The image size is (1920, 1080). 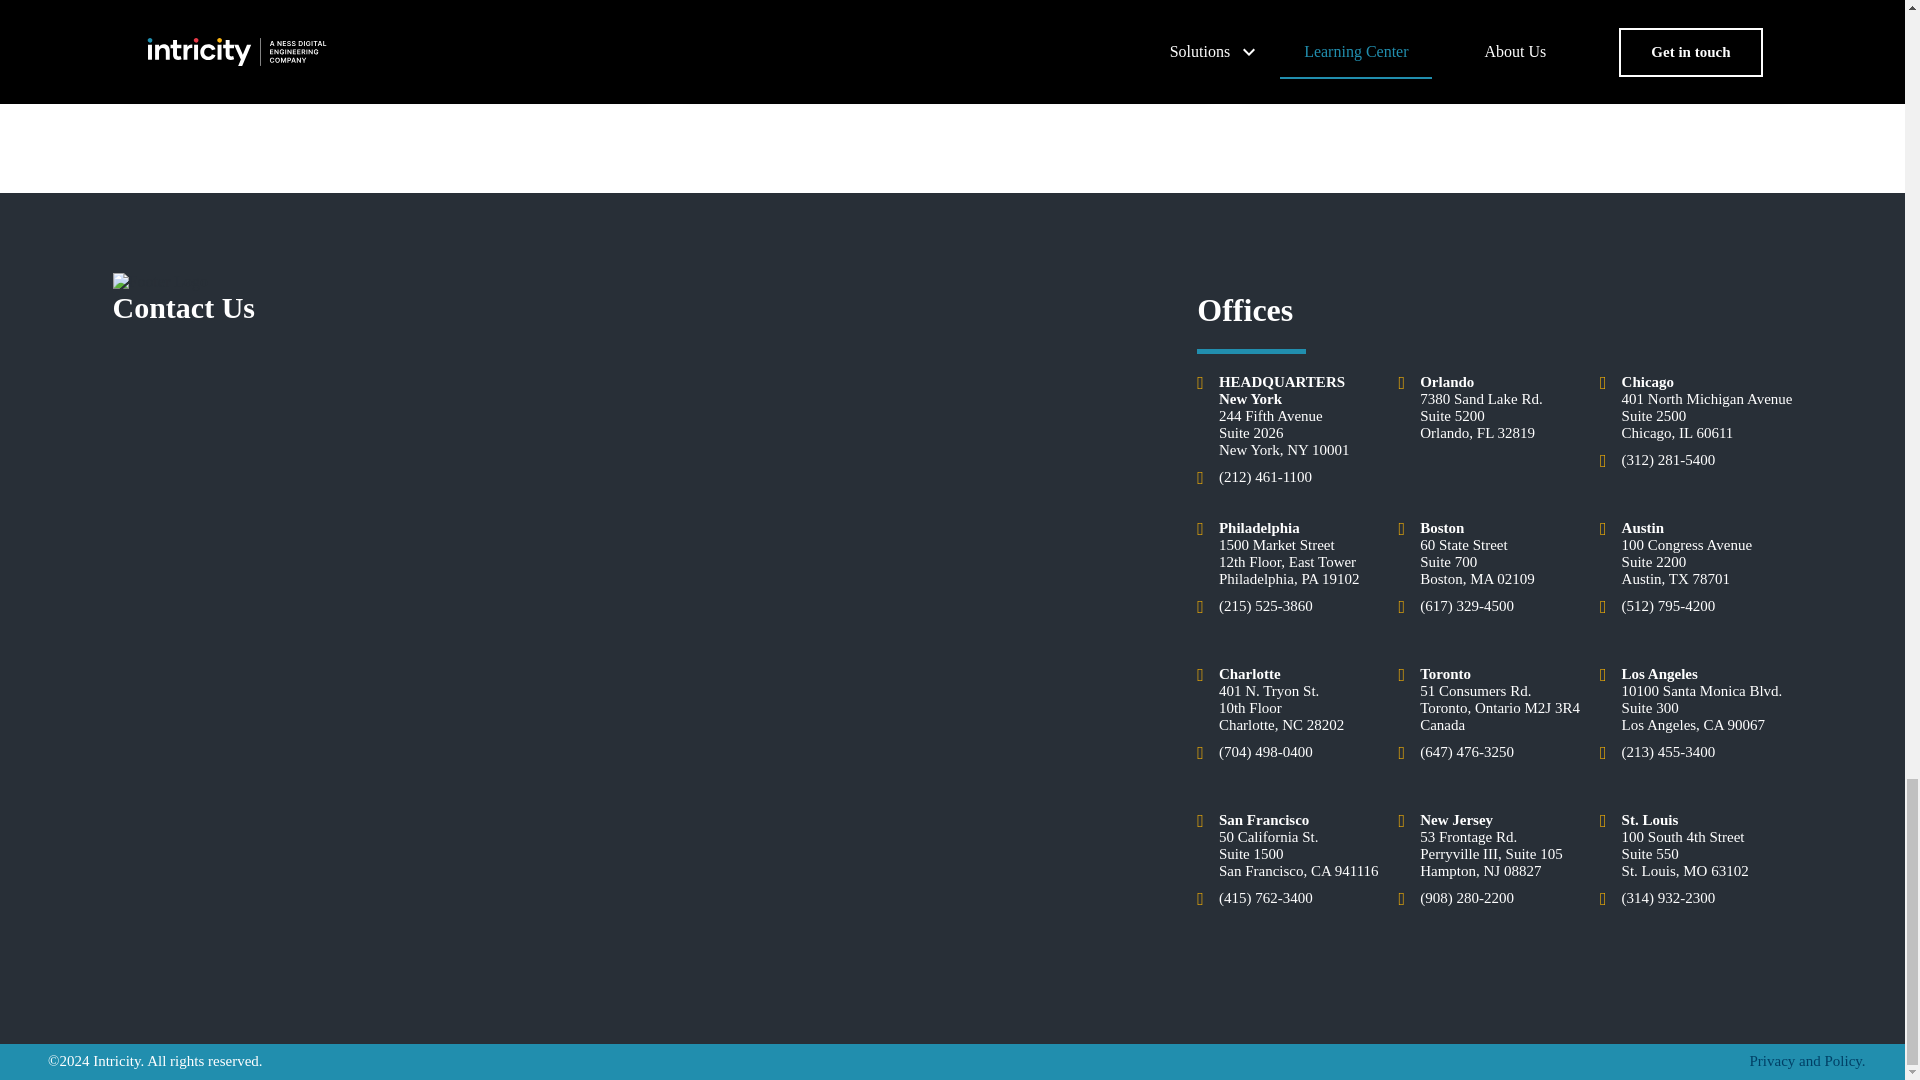 What do you see at coordinates (779, 28) in the screenshot?
I see `Read More` at bounding box center [779, 28].